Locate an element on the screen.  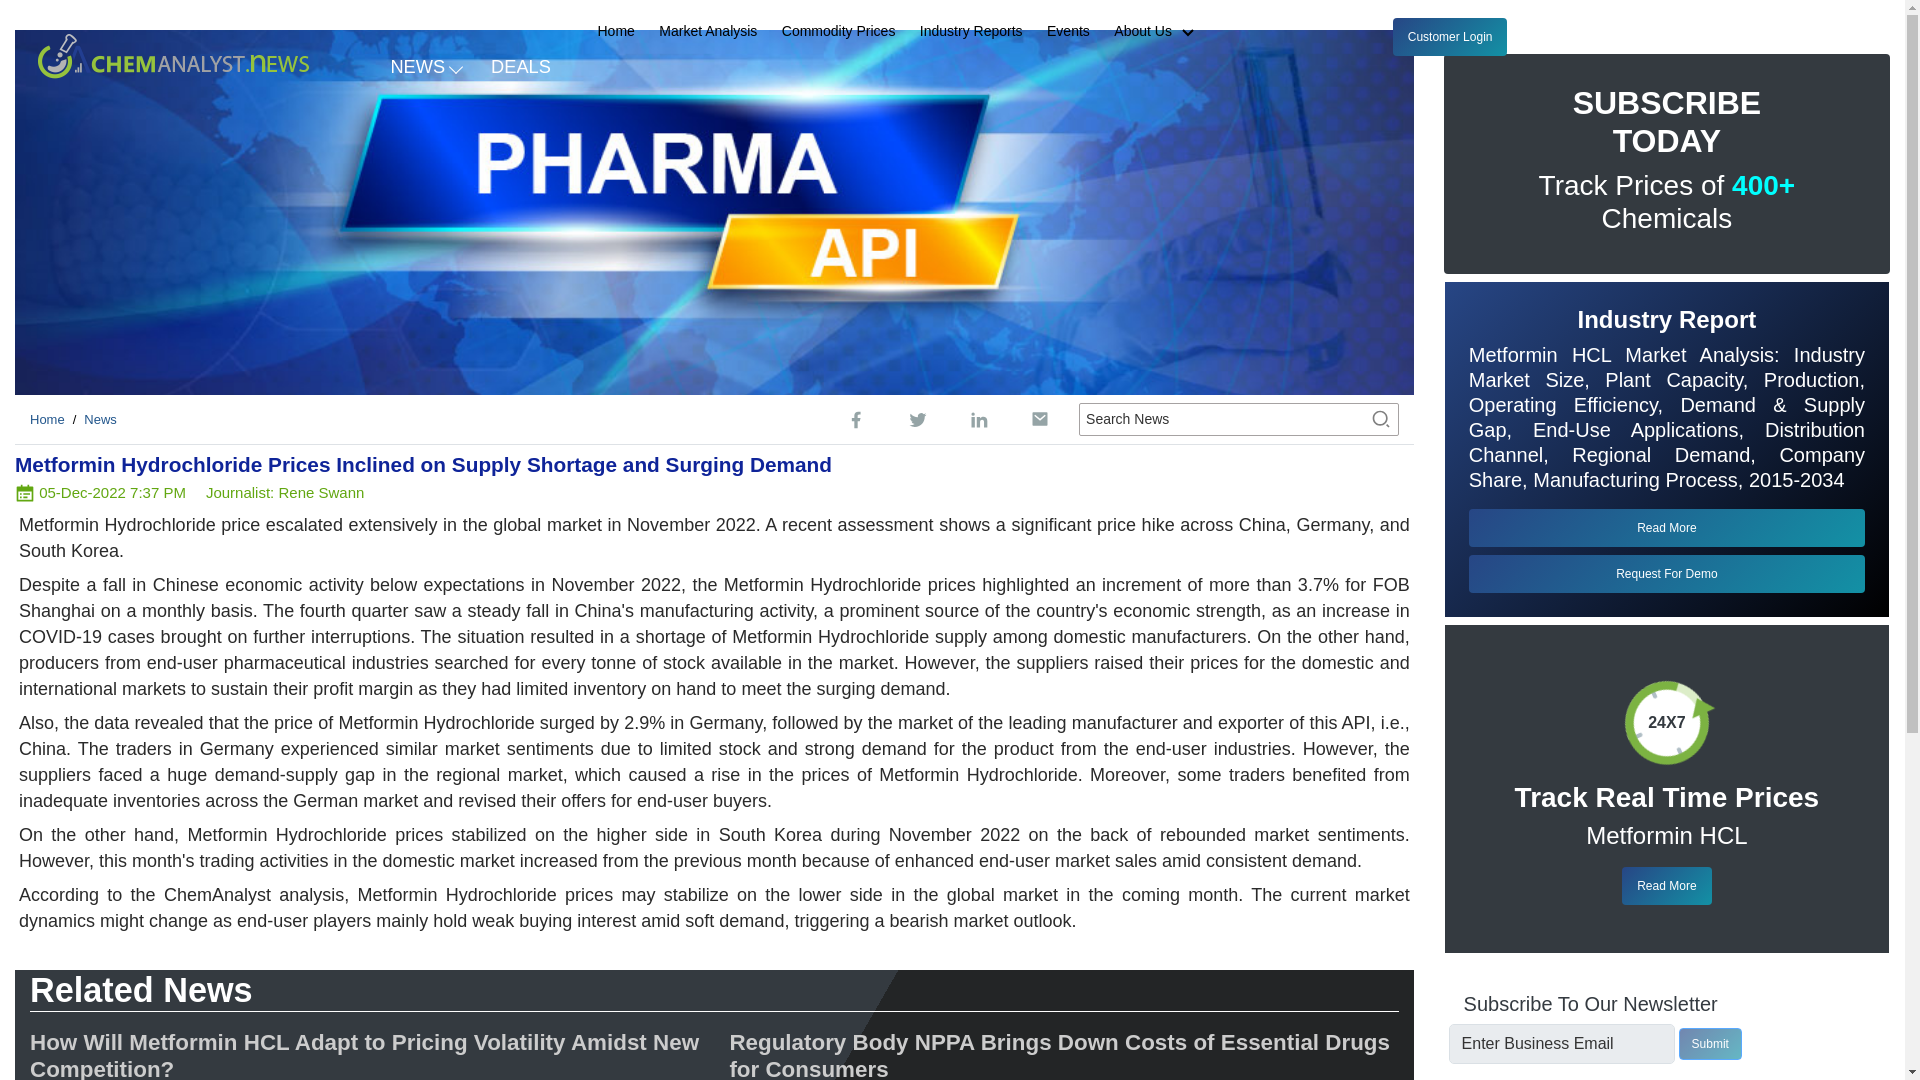
Industry Reports is located at coordinates (971, 31).